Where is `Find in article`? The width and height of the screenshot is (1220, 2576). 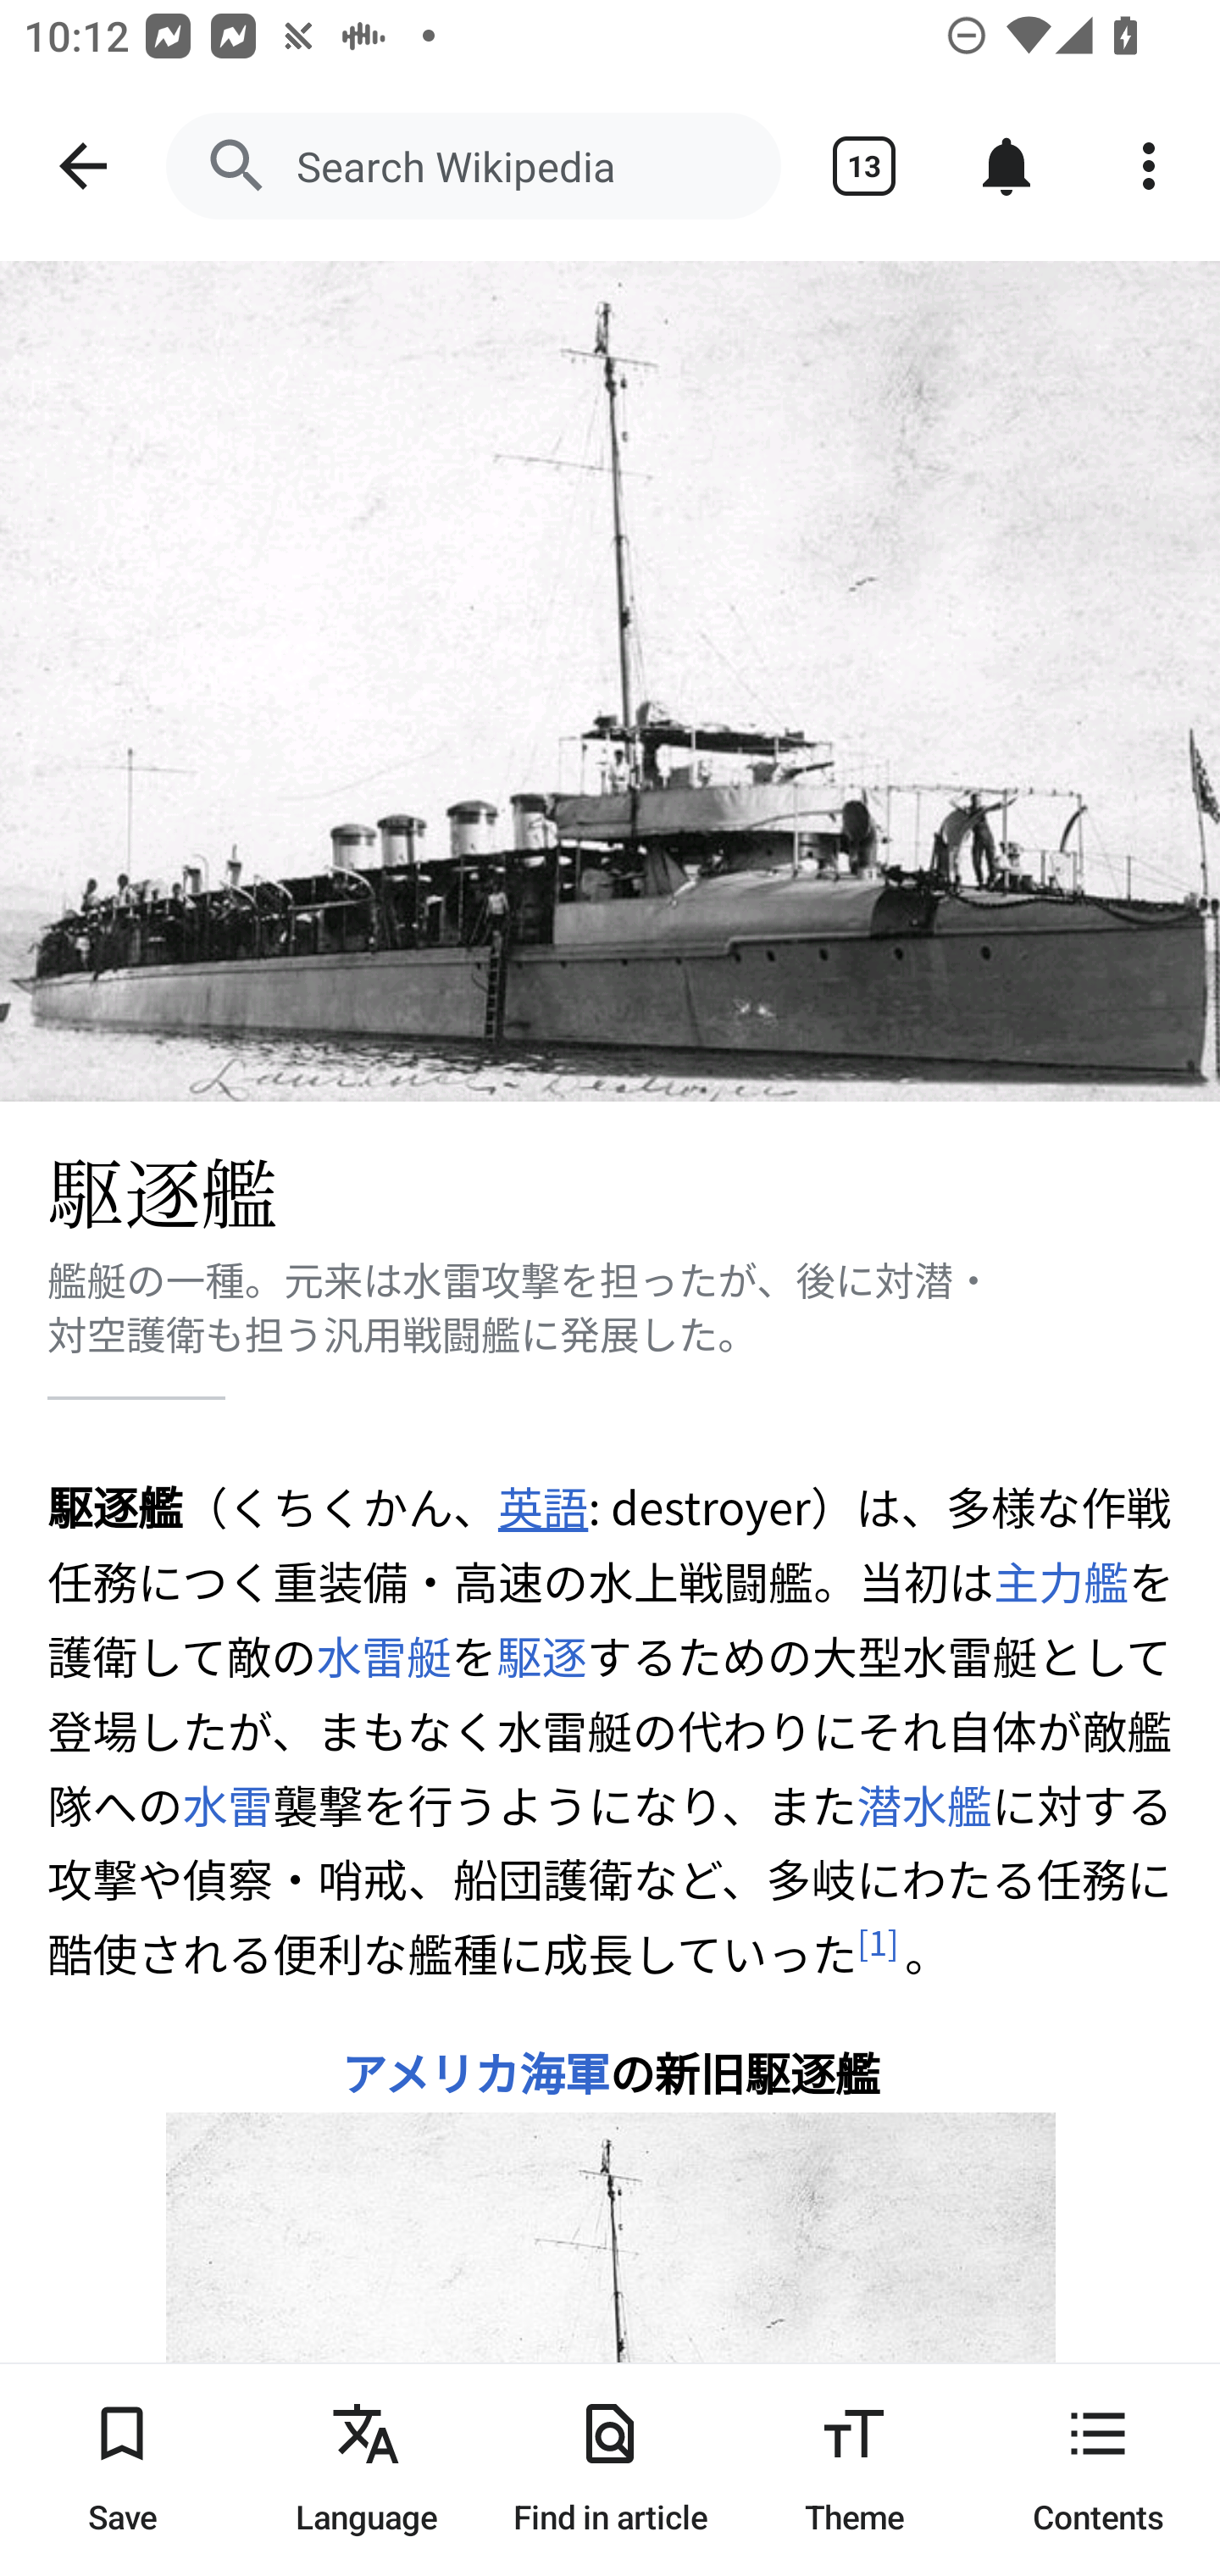 Find in article is located at coordinates (610, 2469).